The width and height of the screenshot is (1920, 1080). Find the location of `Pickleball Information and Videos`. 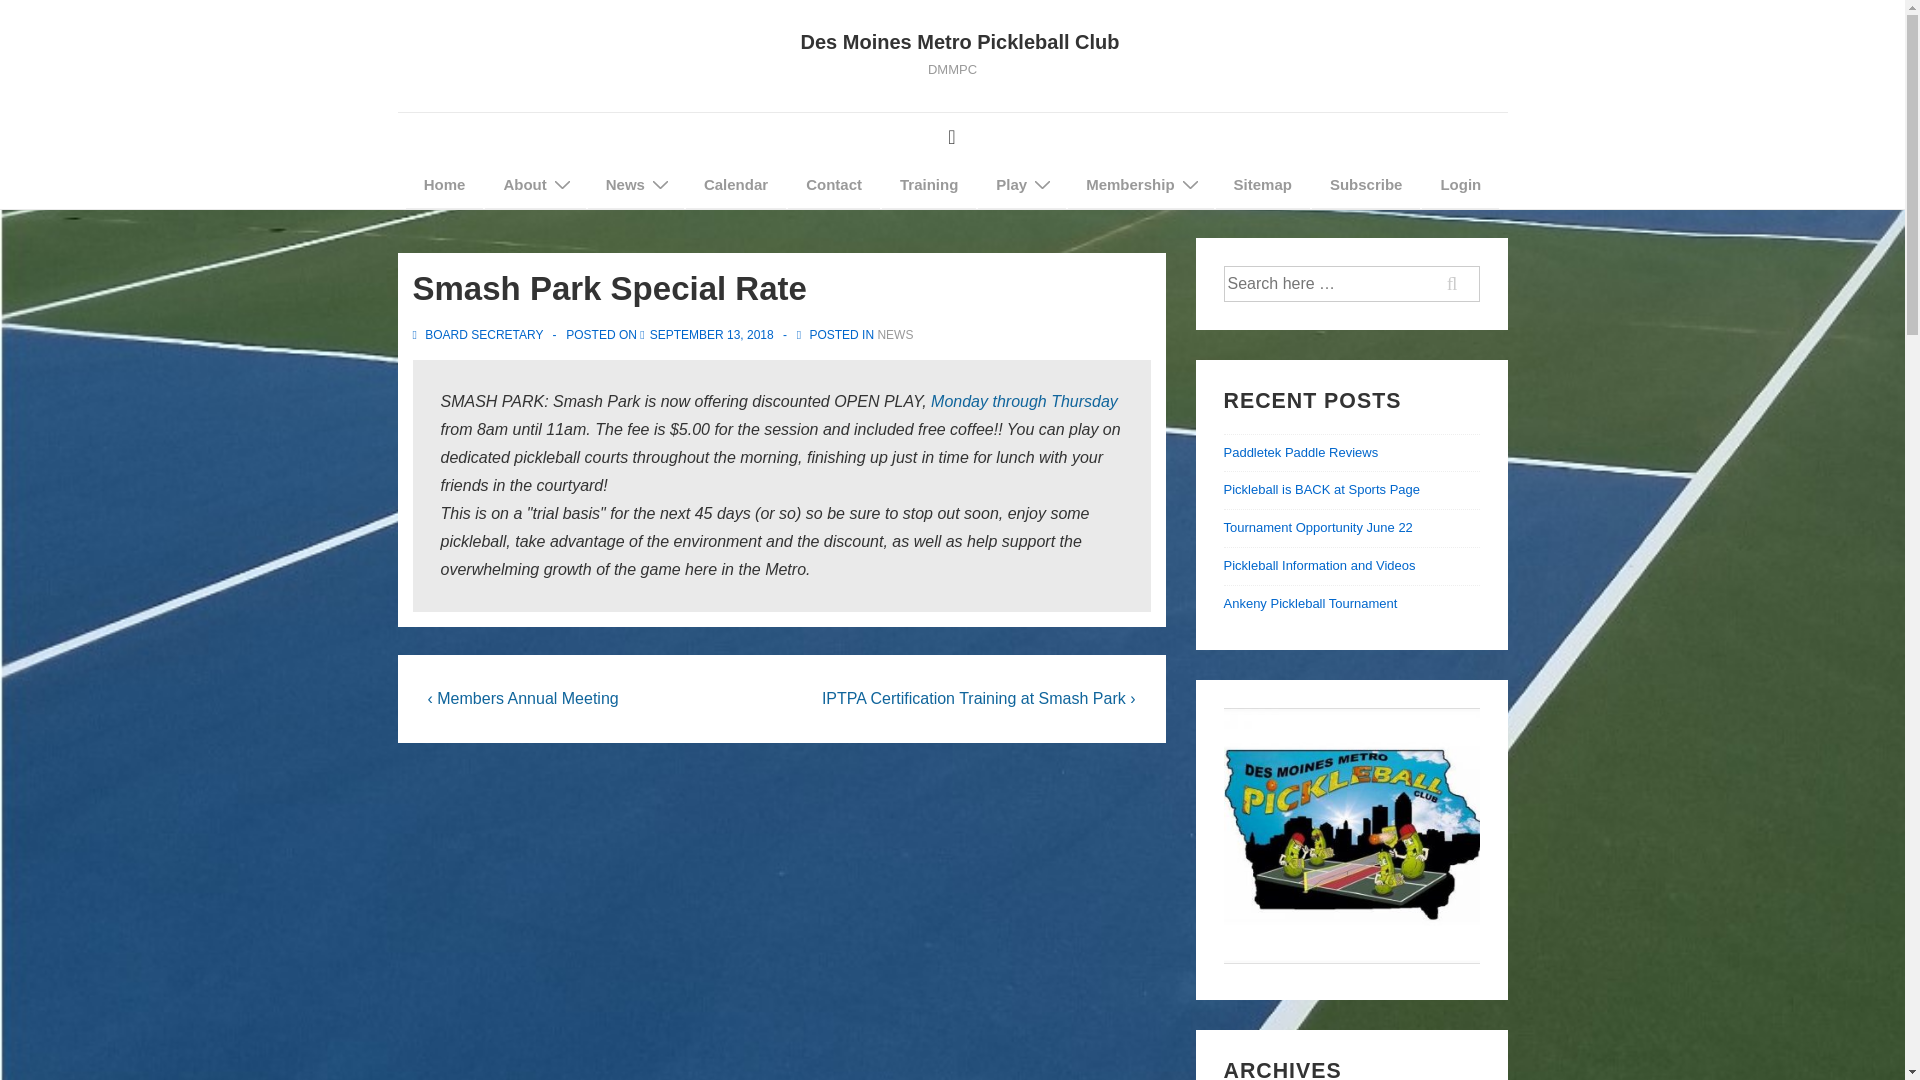

Pickleball Information and Videos is located at coordinates (1320, 566).